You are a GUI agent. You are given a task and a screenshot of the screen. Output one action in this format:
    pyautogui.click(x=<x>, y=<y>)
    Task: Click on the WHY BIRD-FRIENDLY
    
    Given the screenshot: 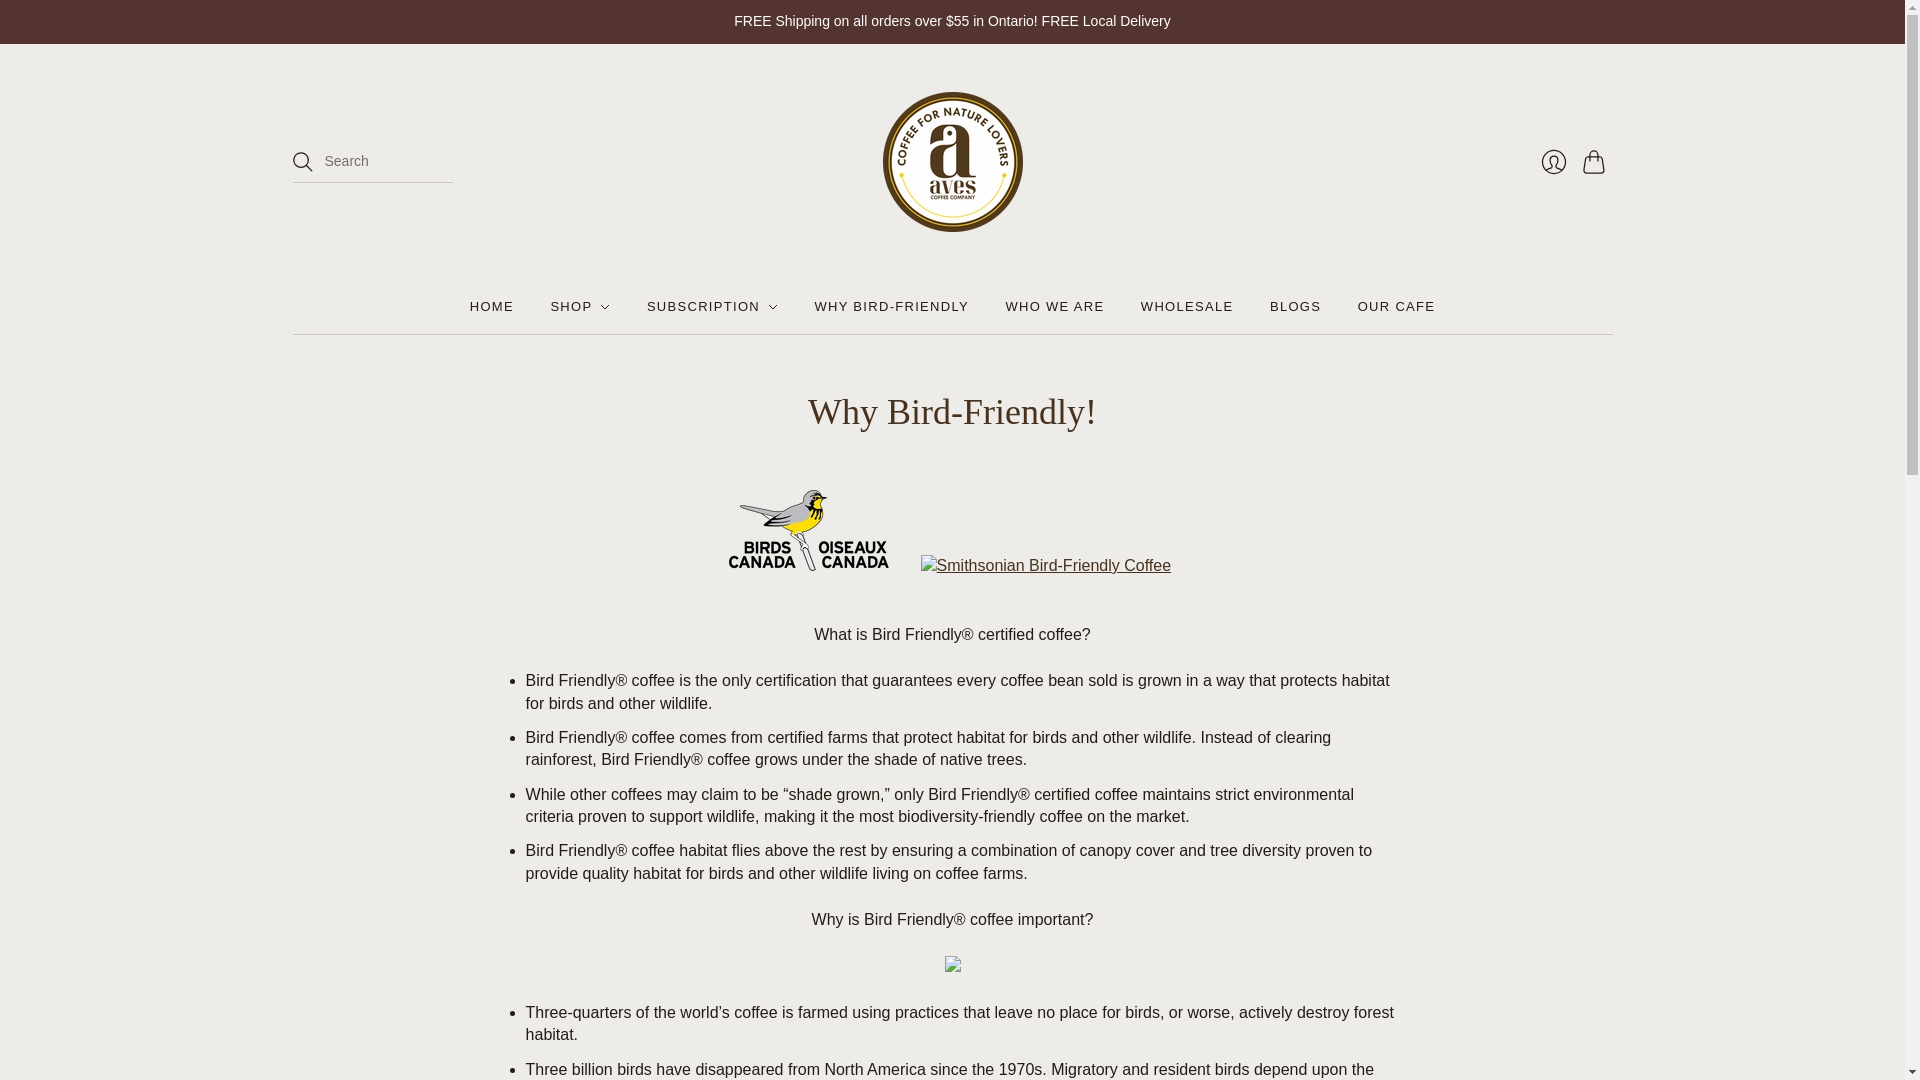 What is the action you would take?
    pyautogui.click(x=892, y=307)
    